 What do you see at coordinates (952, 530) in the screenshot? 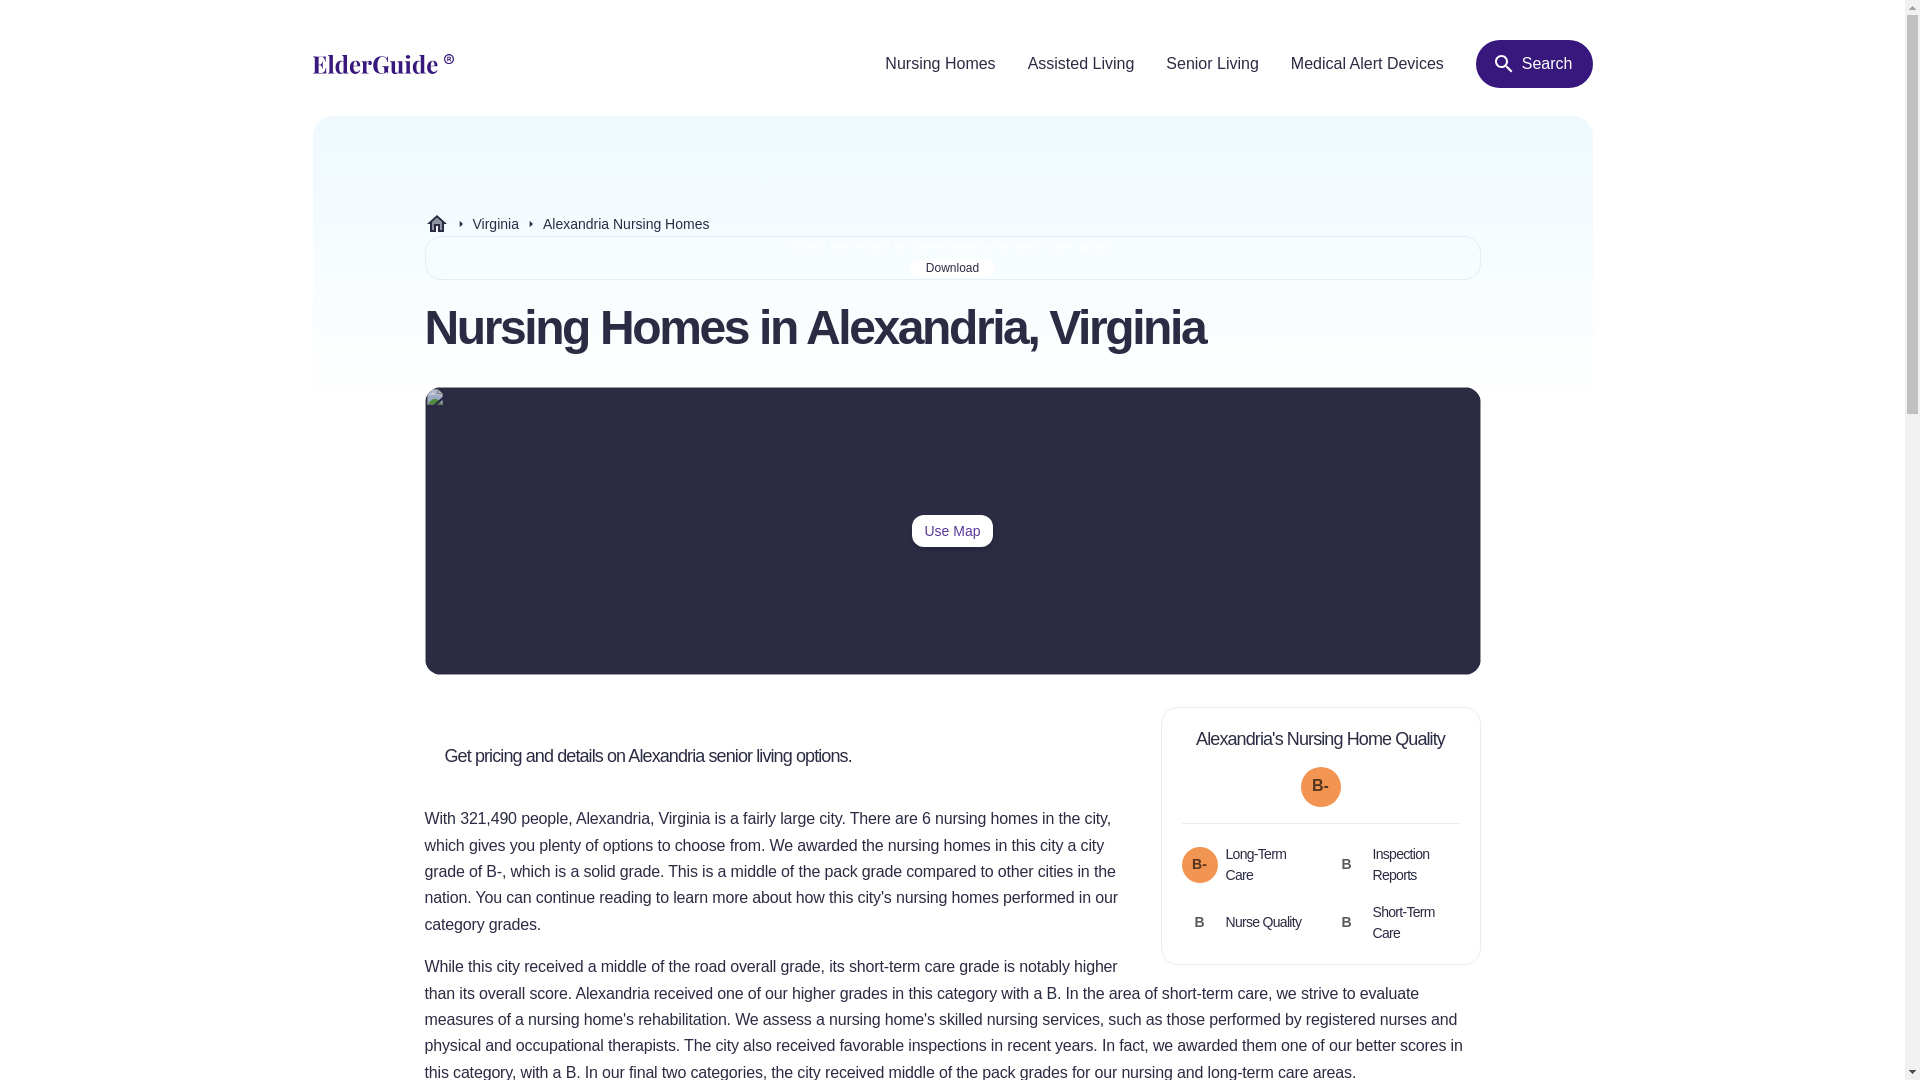
I see `Use Map` at bounding box center [952, 530].